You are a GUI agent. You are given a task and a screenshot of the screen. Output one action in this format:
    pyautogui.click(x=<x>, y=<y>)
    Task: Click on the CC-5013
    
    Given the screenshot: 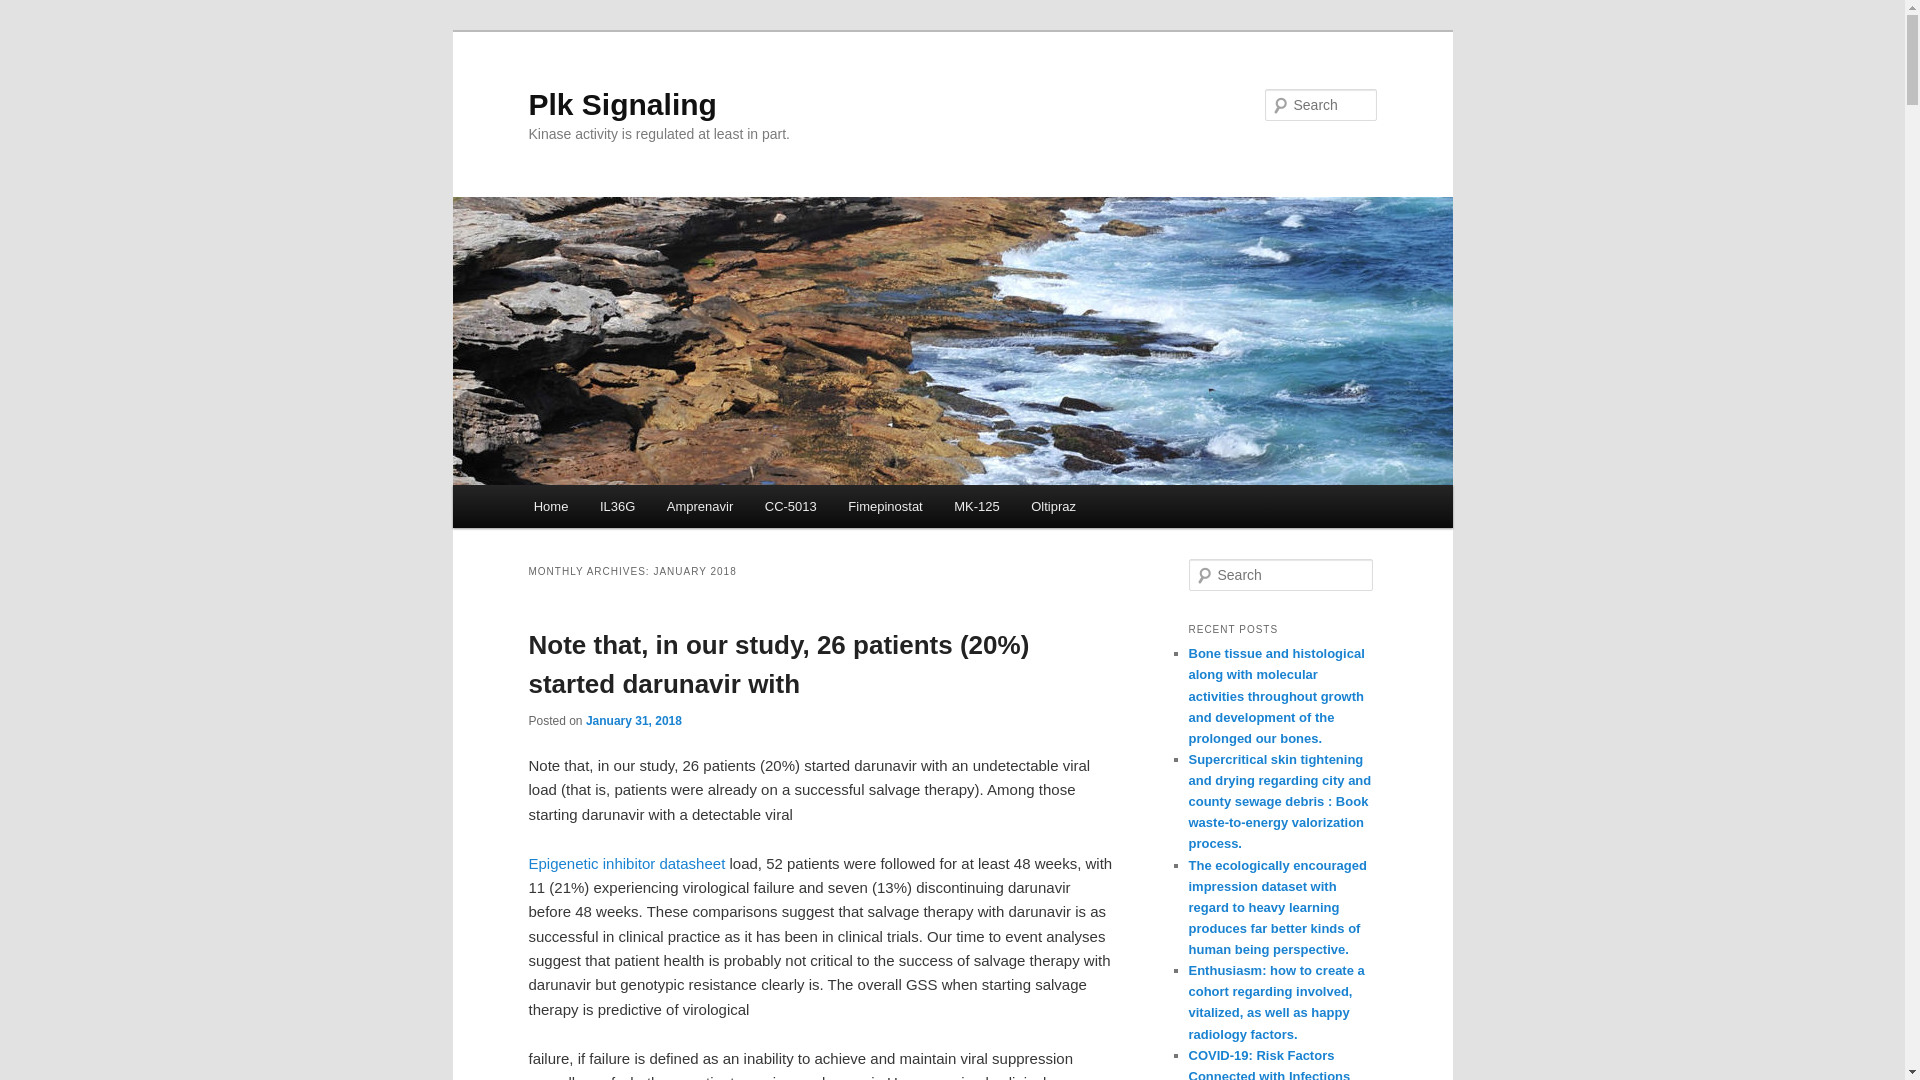 What is the action you would take?
    pyautogui.click(x=790, y=506)
    